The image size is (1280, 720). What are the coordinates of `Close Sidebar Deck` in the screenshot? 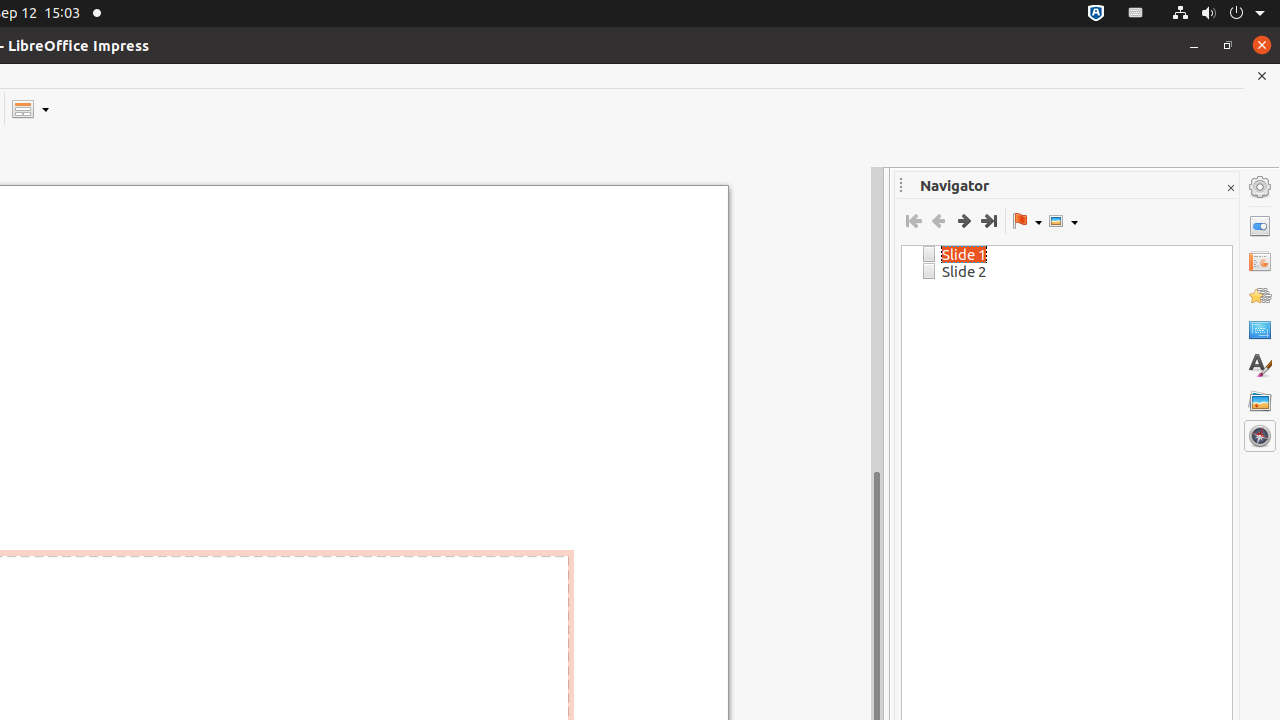 It's located at (1230, 188).